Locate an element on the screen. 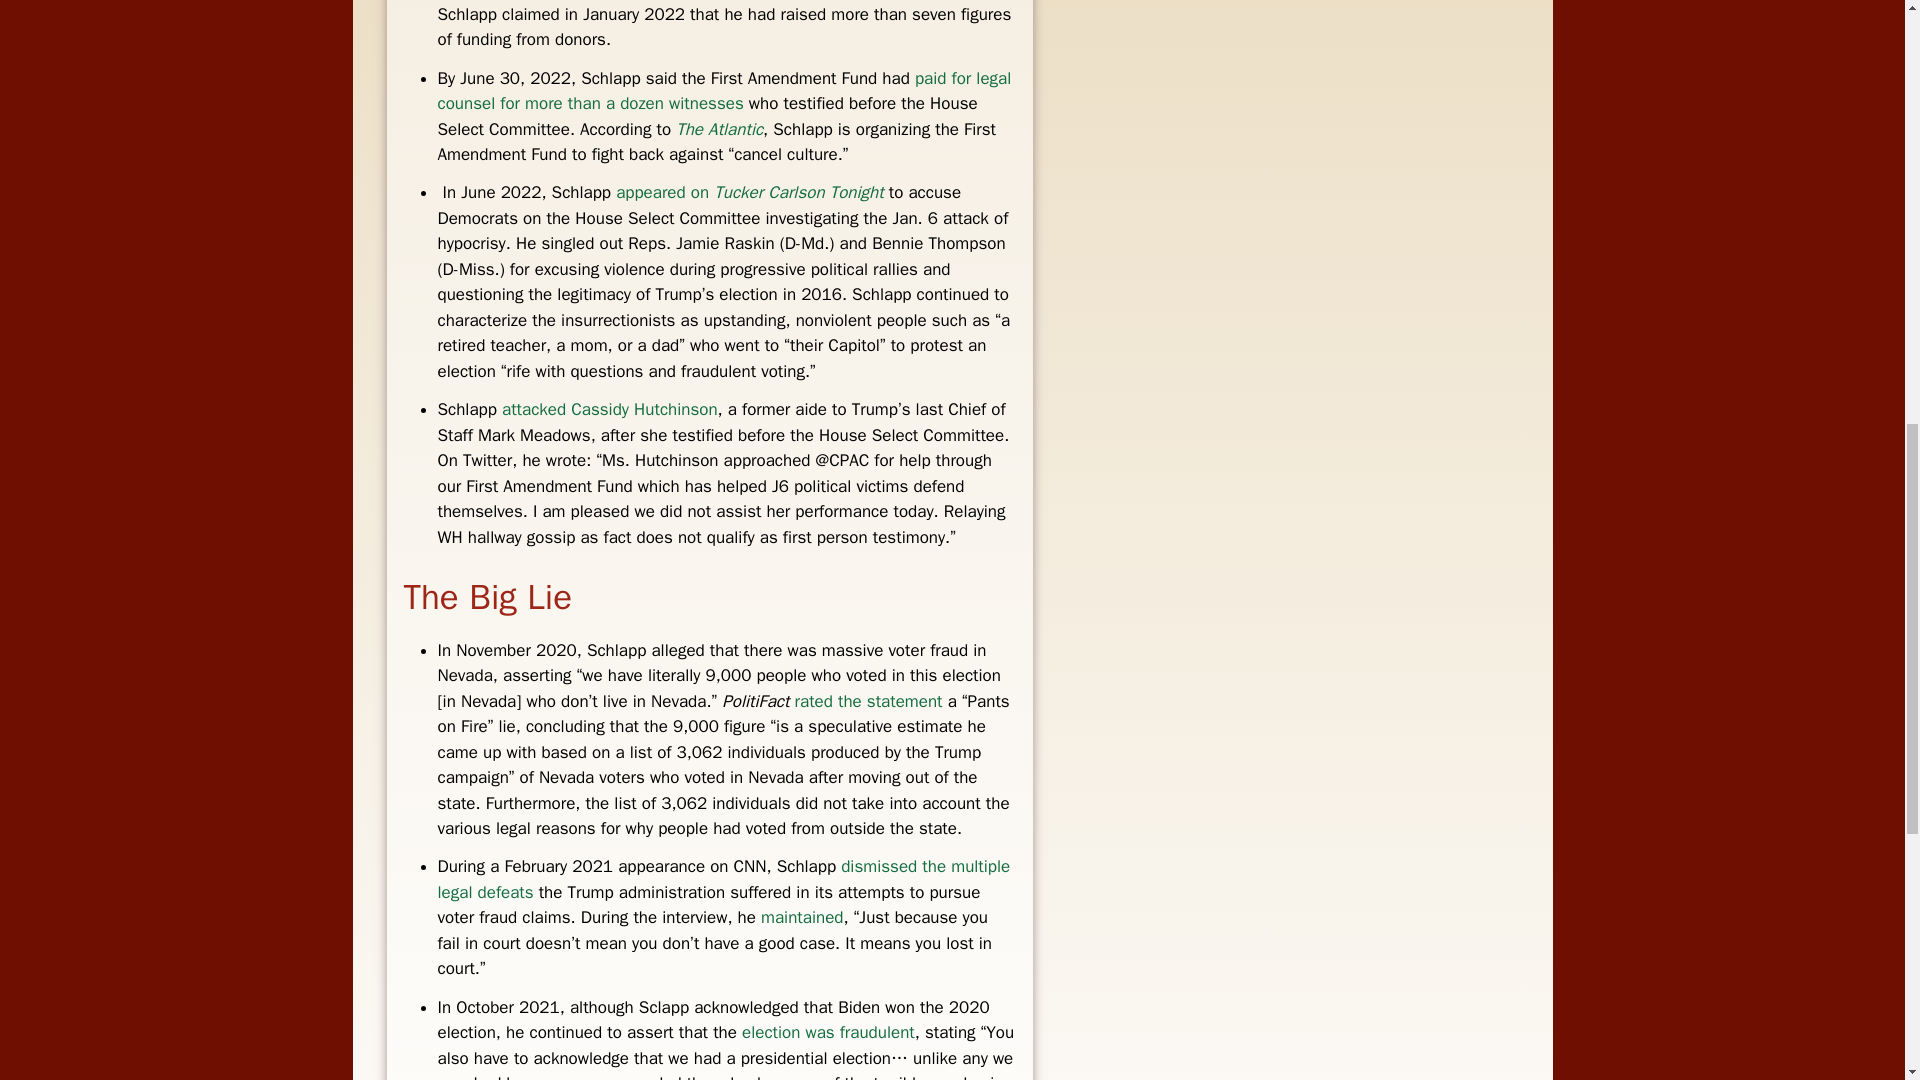  The Atlantic is located at coordinates (718, 129).